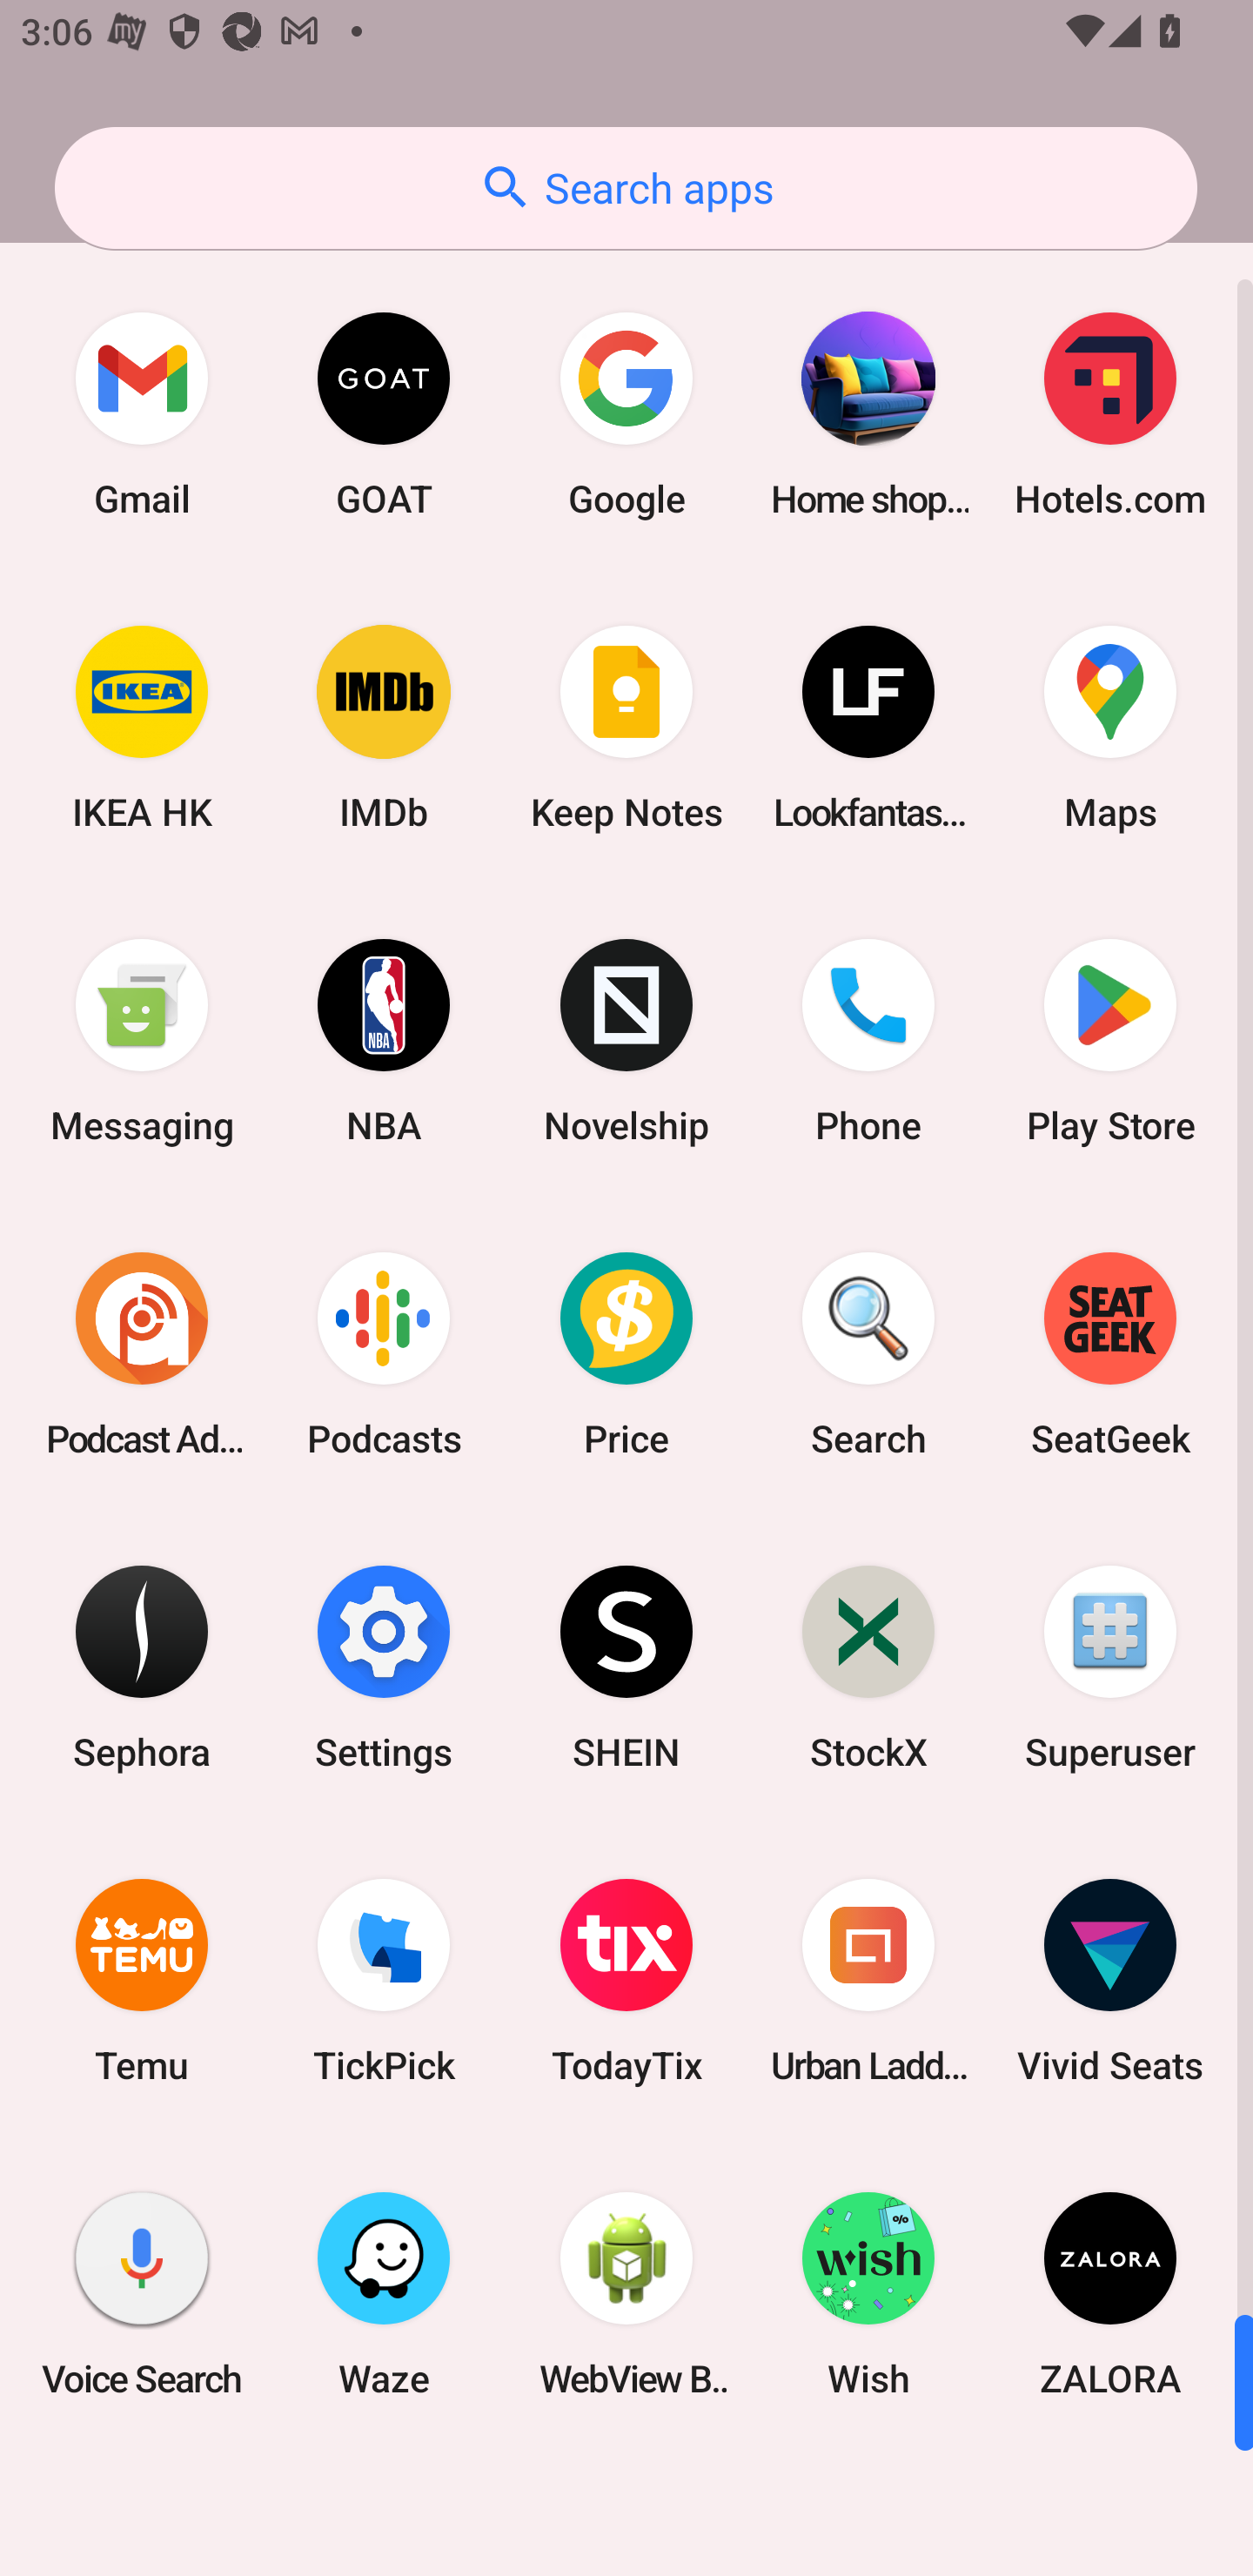  Describe the element at coordinates (626, 1353) in the screenshot. I see `Price` at that location.